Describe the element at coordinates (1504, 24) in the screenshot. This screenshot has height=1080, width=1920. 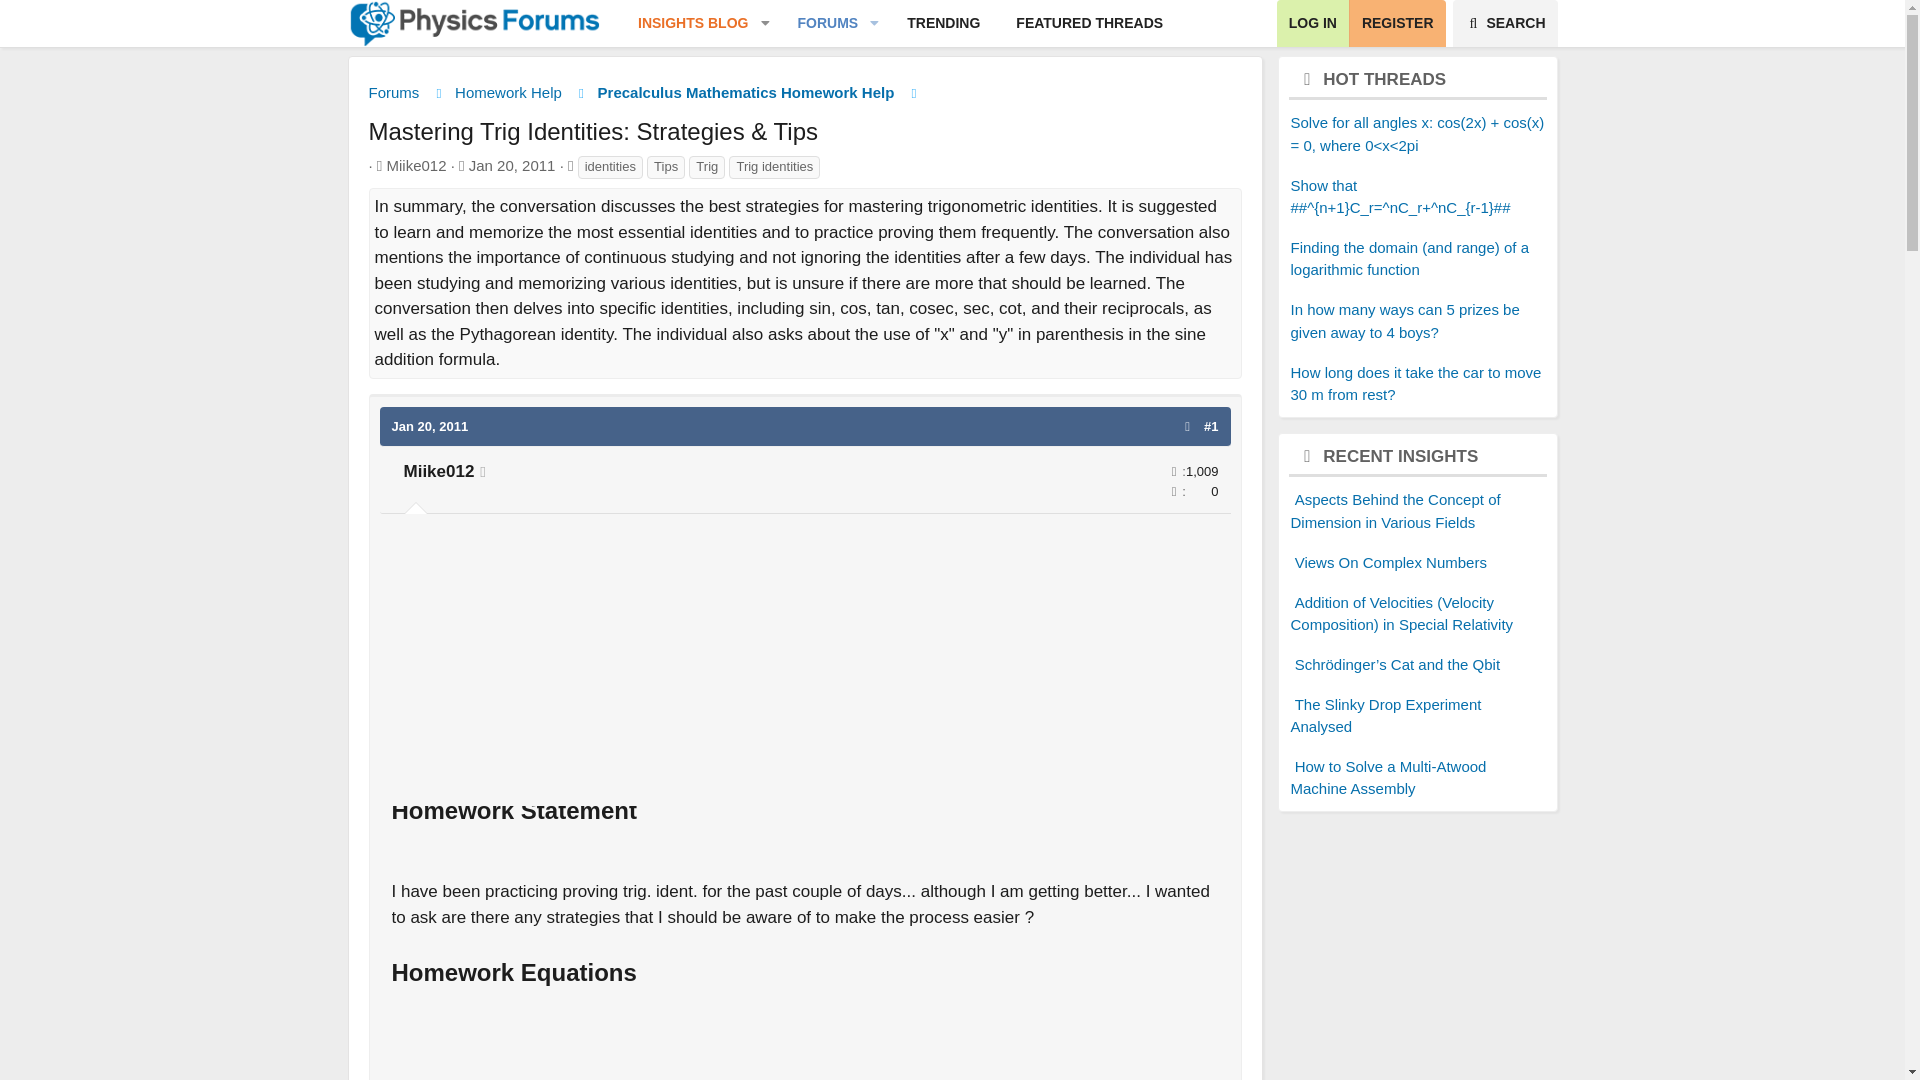
I see `REGISTER` at that location.